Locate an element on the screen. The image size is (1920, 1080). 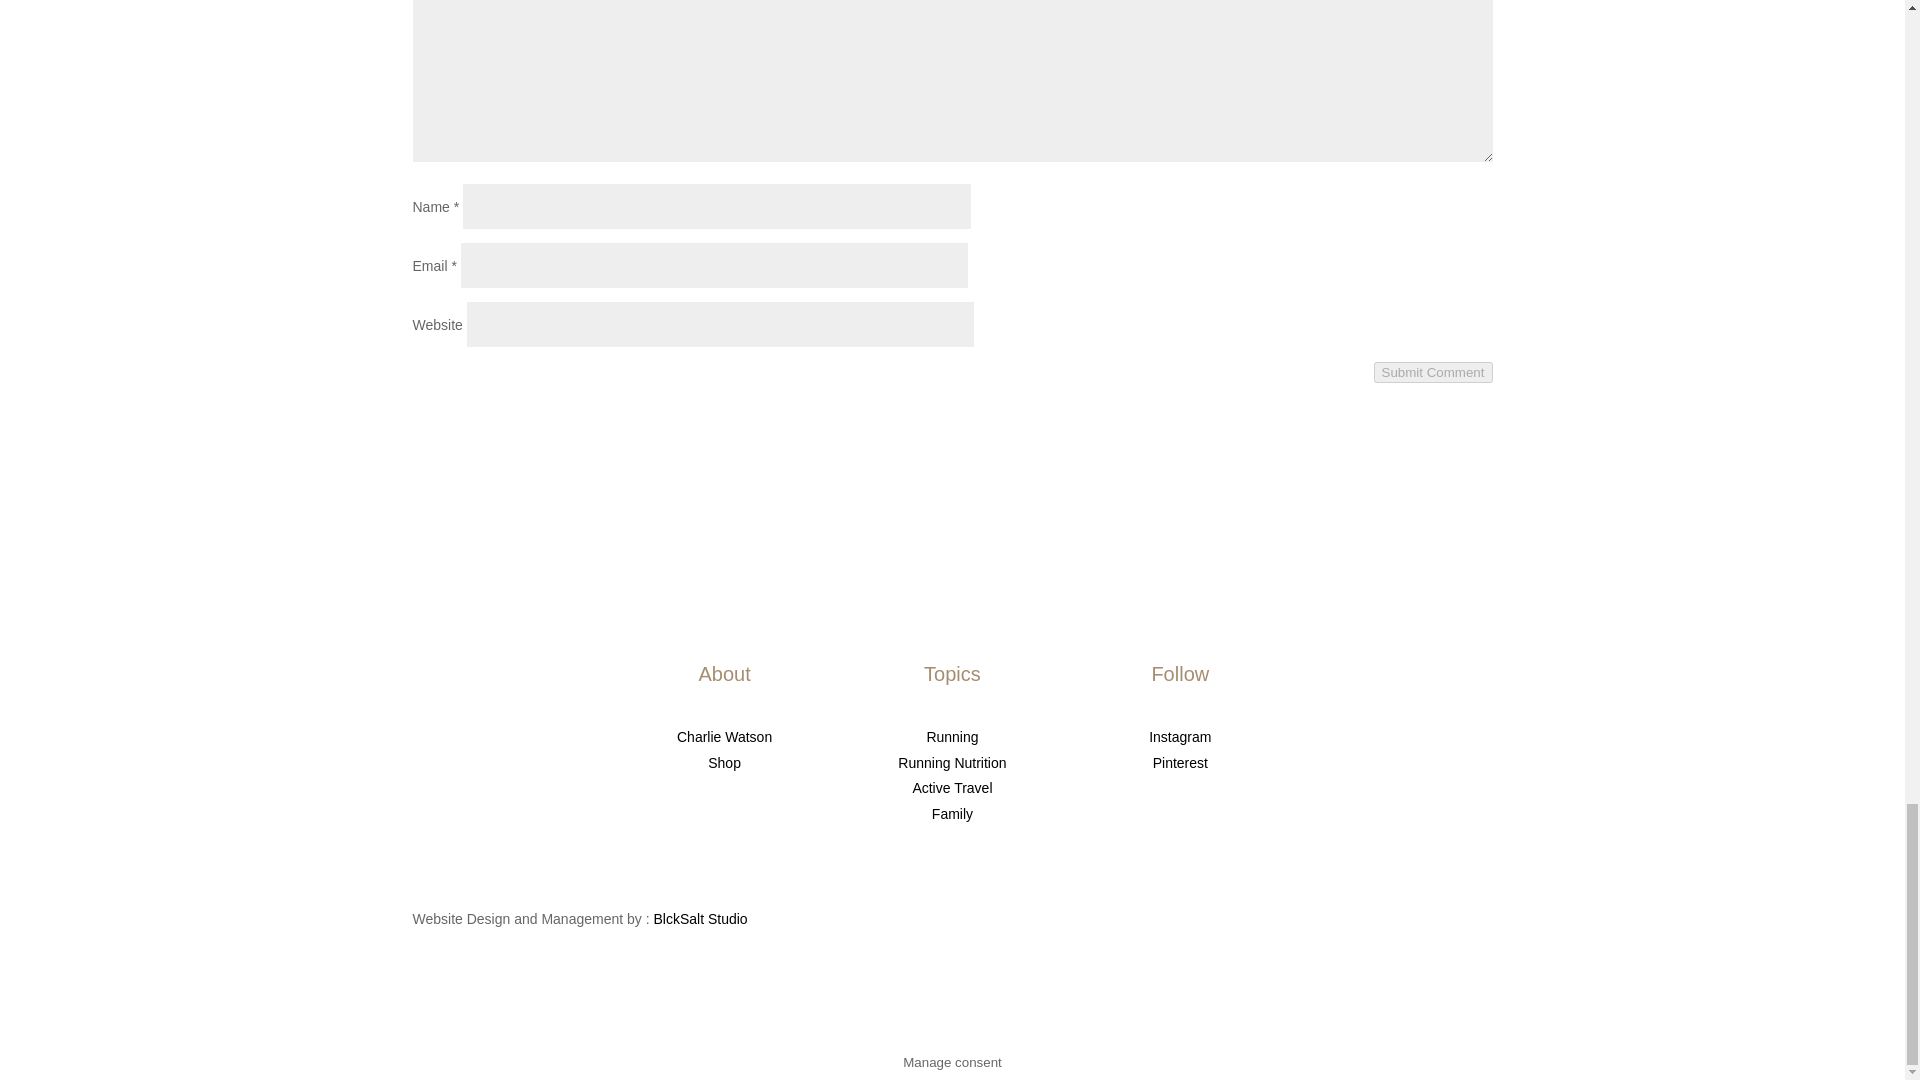
Active Travel is located at coordinates (952, 787).